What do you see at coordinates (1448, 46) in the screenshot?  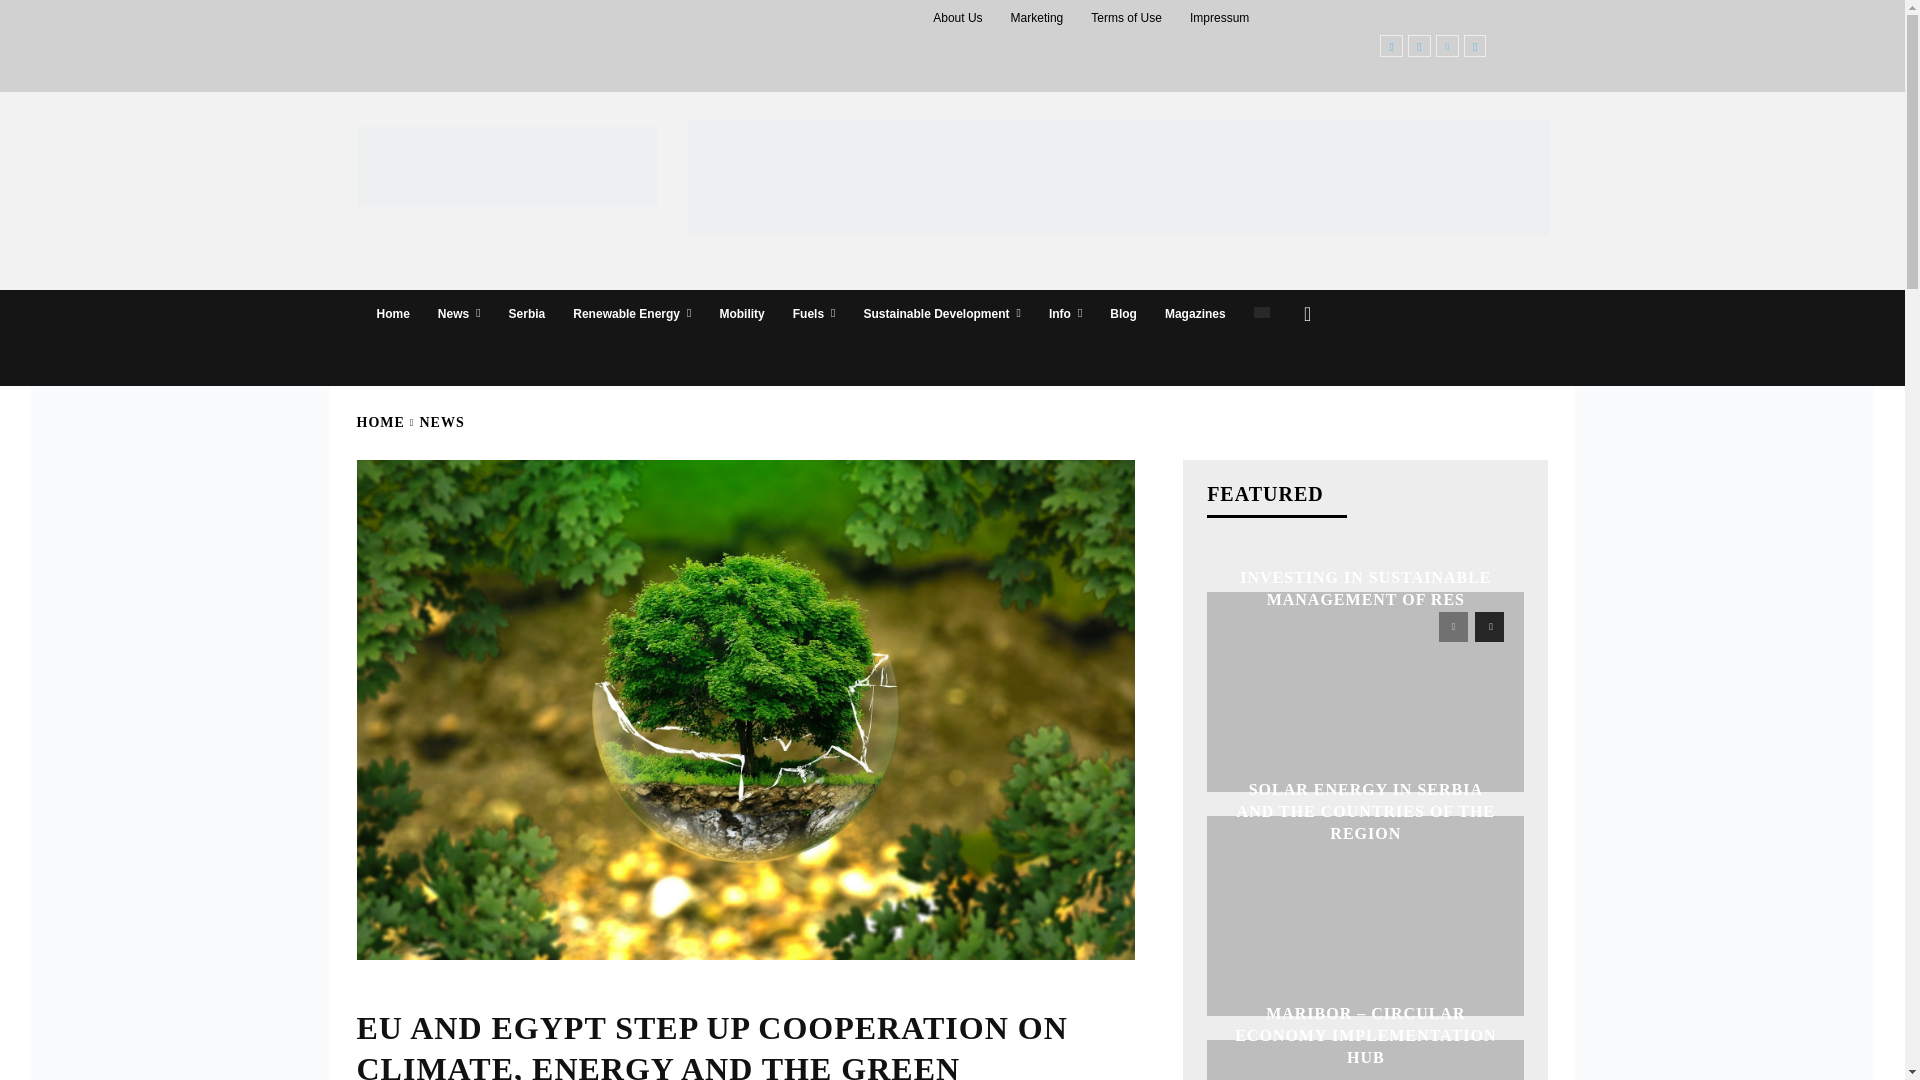 I see `Linkedin` at bounding box center [1448, 46].